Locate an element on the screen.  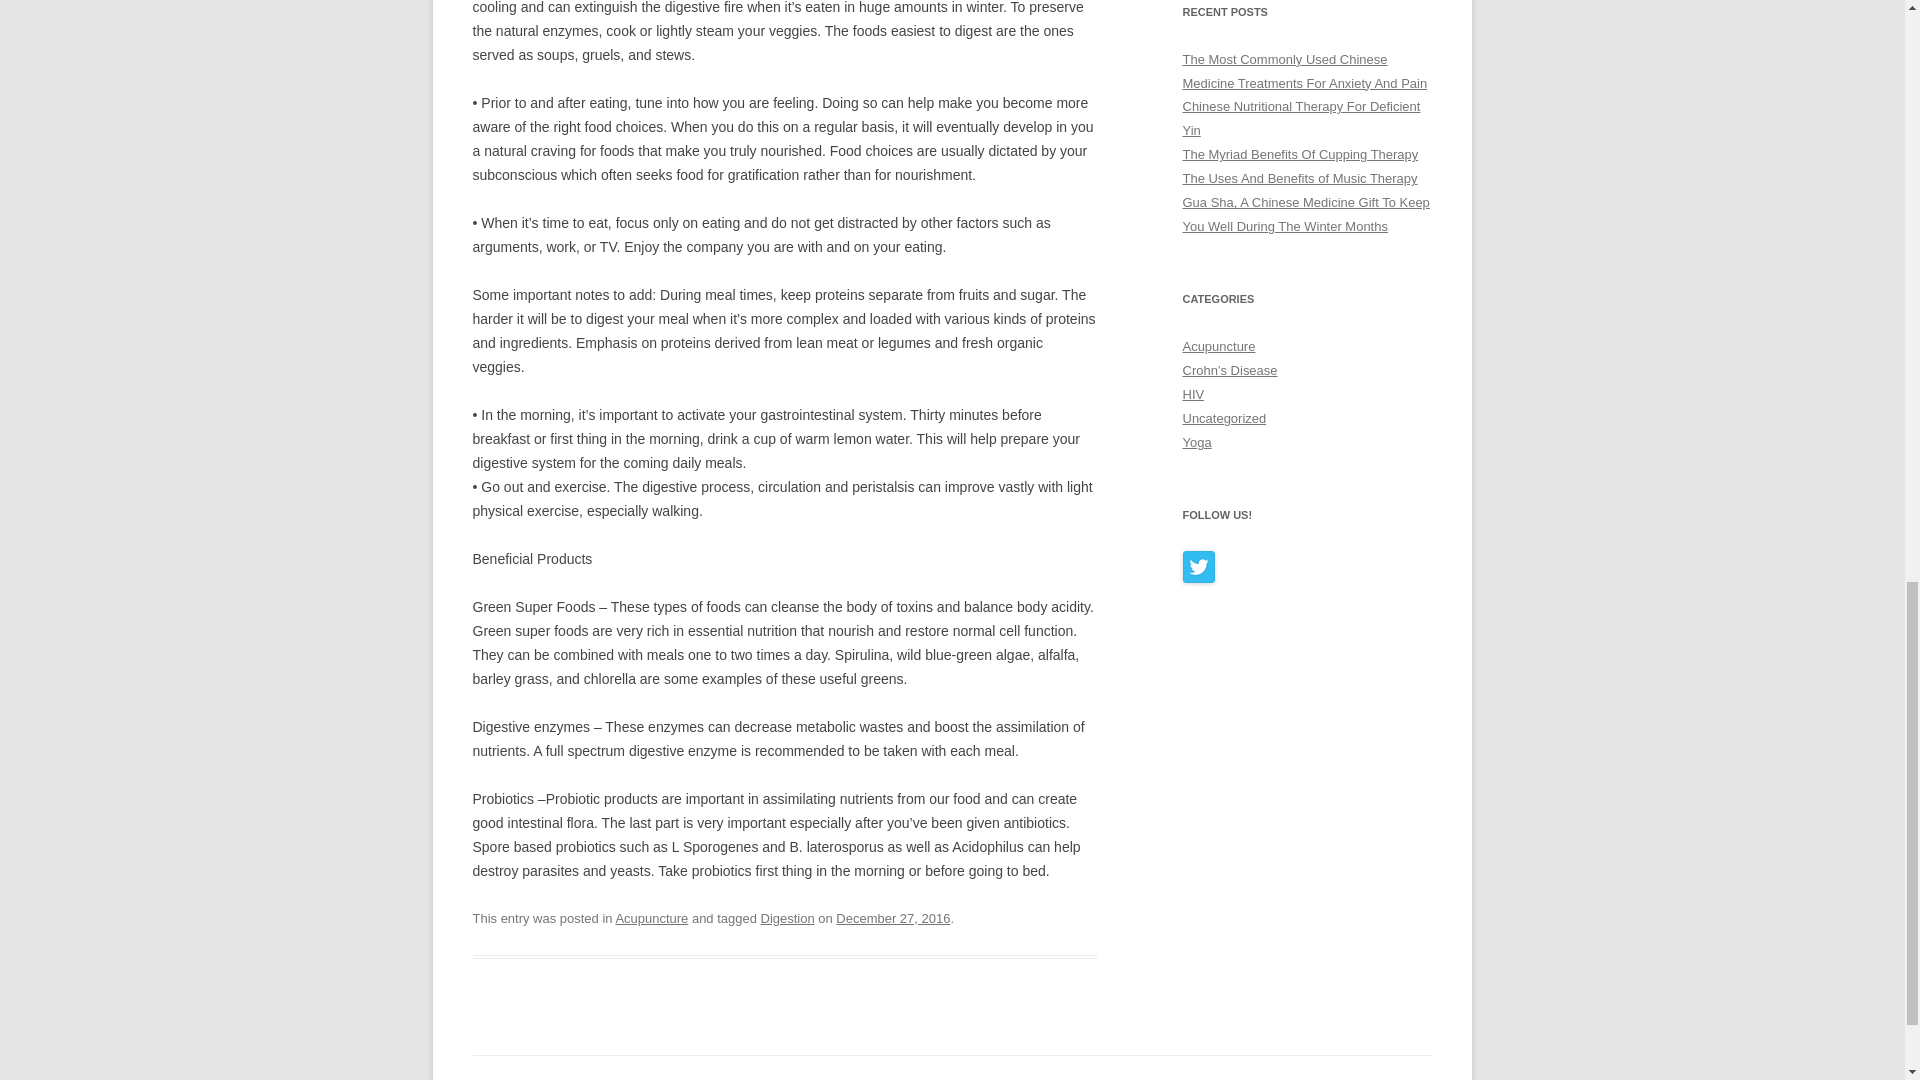
Follow Us on Twitter is located at coordinates (1198, 566).